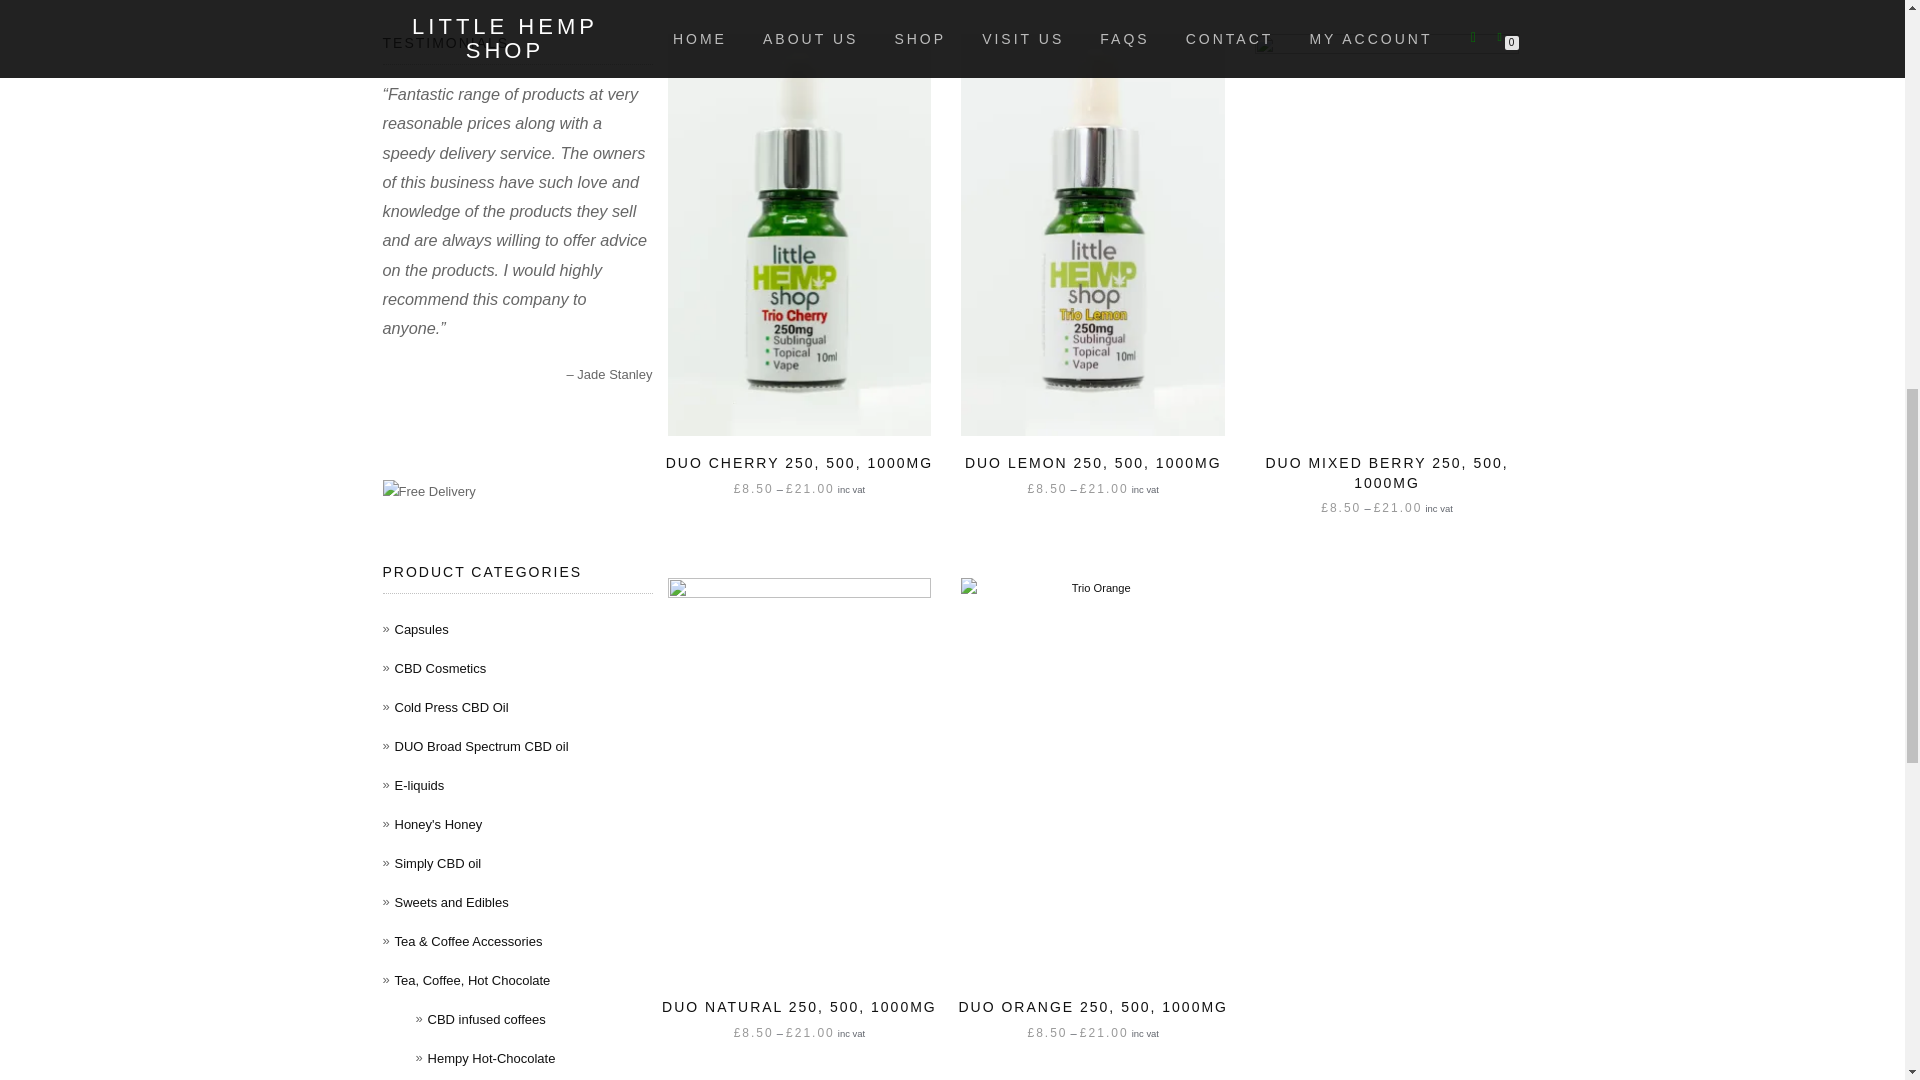 Image resolution: width=1920 pixels, height=1080 pixels. Describe the element at coordinates (450, 902) in the screenshot. I see `Sweets and Edibles` at that location.